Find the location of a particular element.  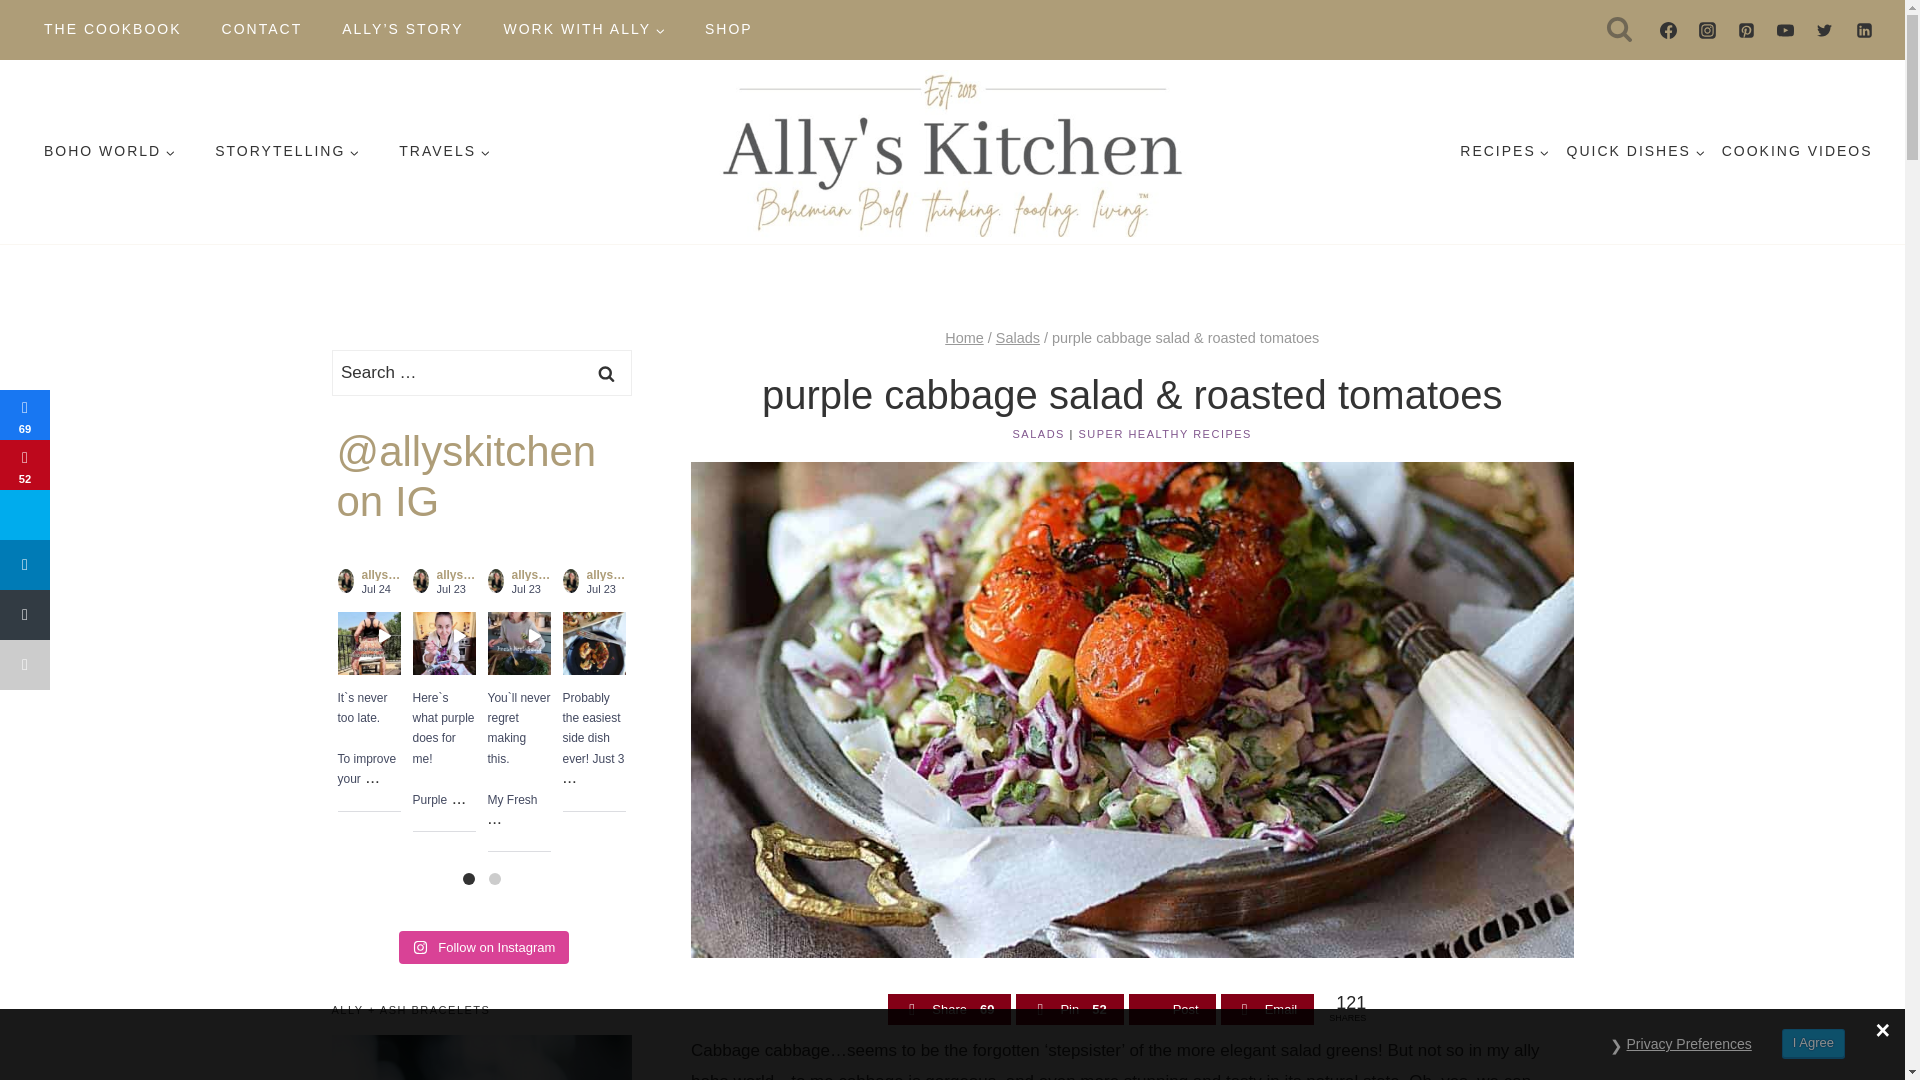

RECIPES is located at coordinates (1504, 151).